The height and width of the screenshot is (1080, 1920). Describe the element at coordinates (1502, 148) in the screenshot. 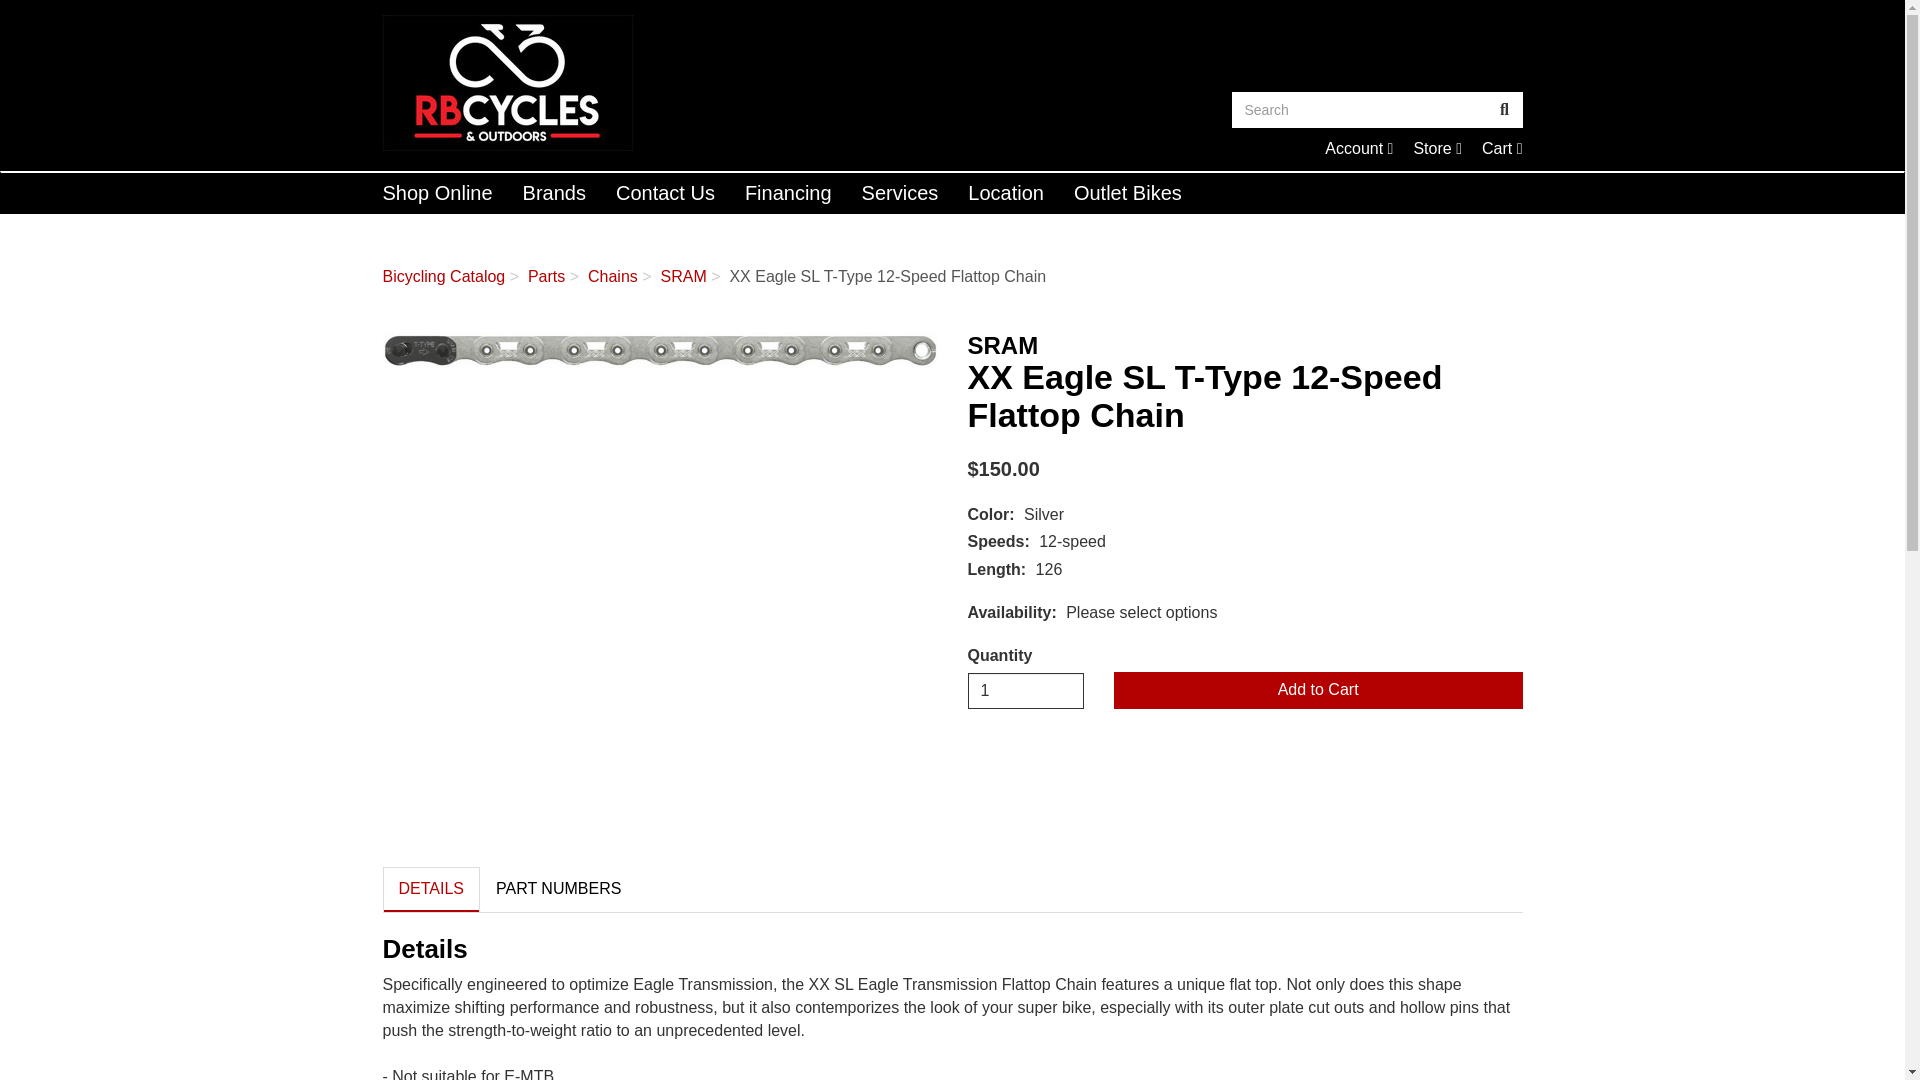

I see `Shop Online` at that location.